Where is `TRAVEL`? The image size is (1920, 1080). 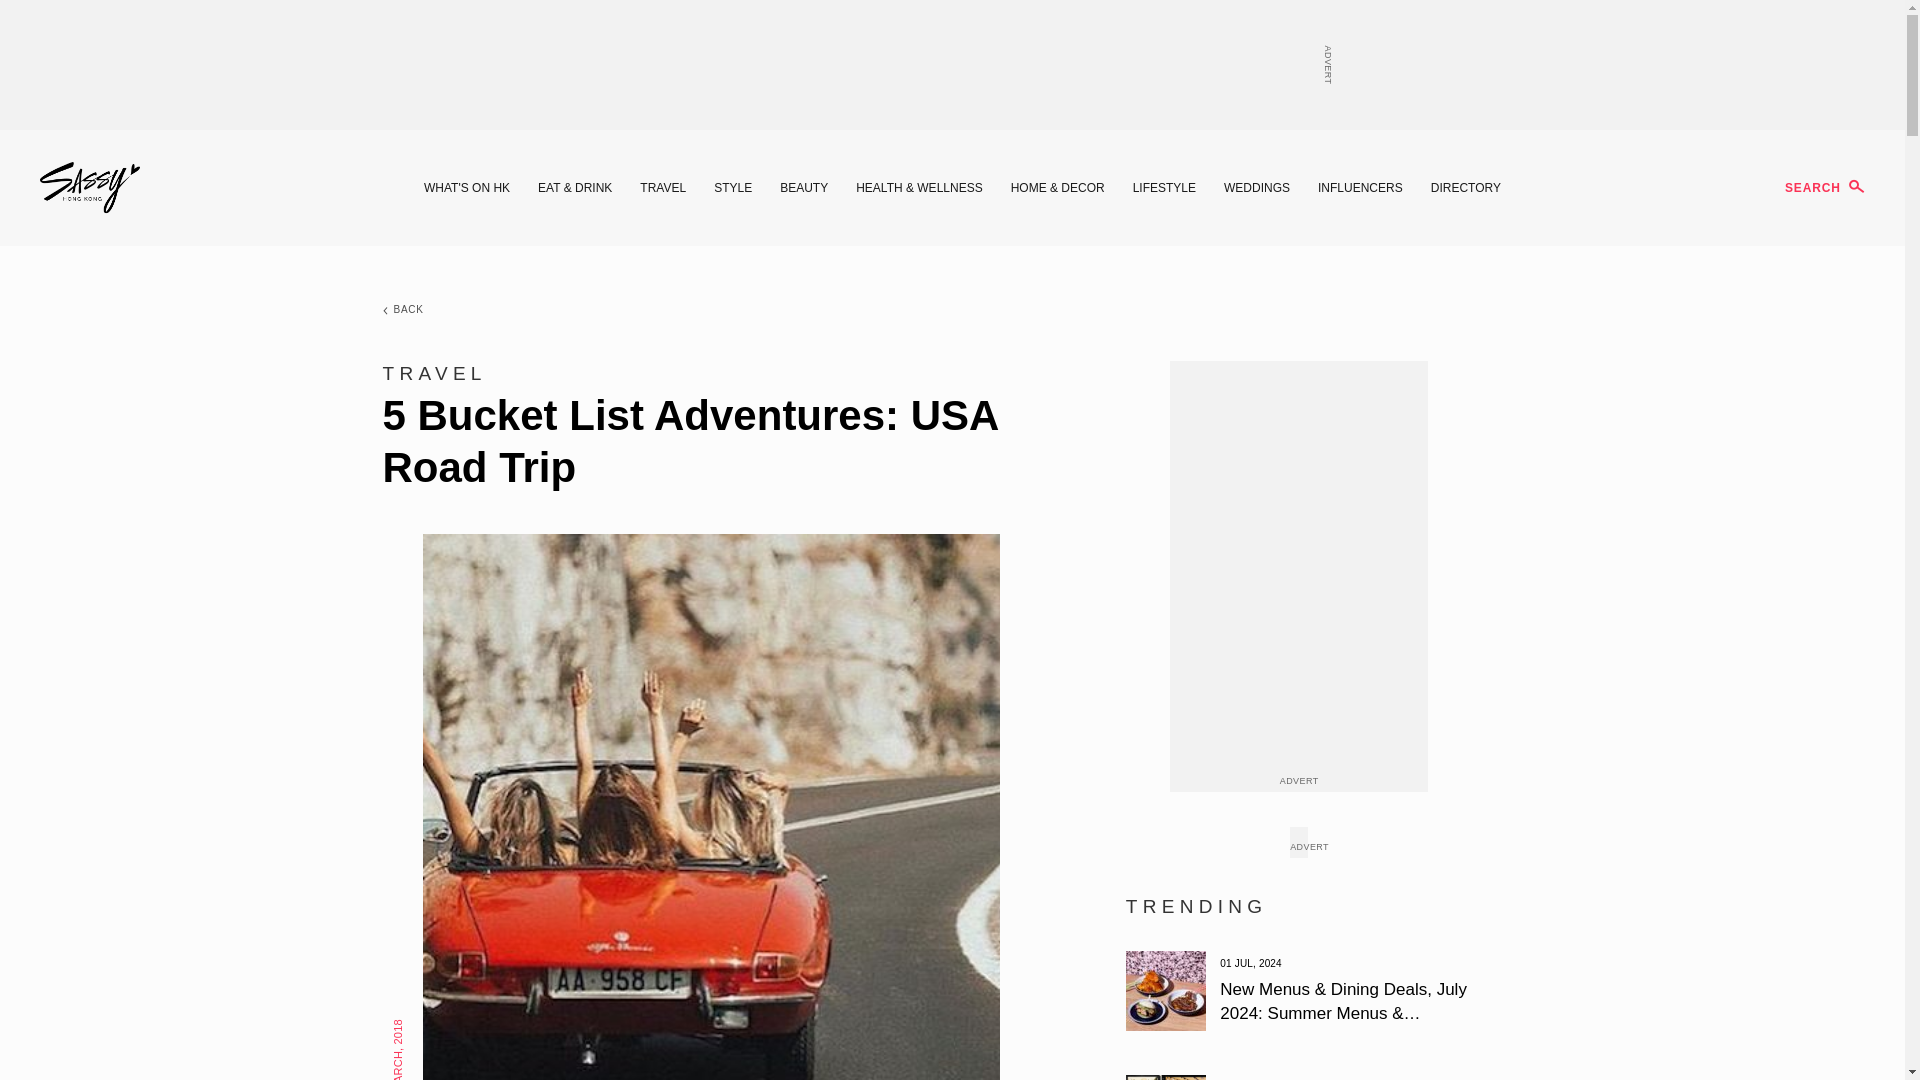 TRAVEL is located at coordinates (662, 188).